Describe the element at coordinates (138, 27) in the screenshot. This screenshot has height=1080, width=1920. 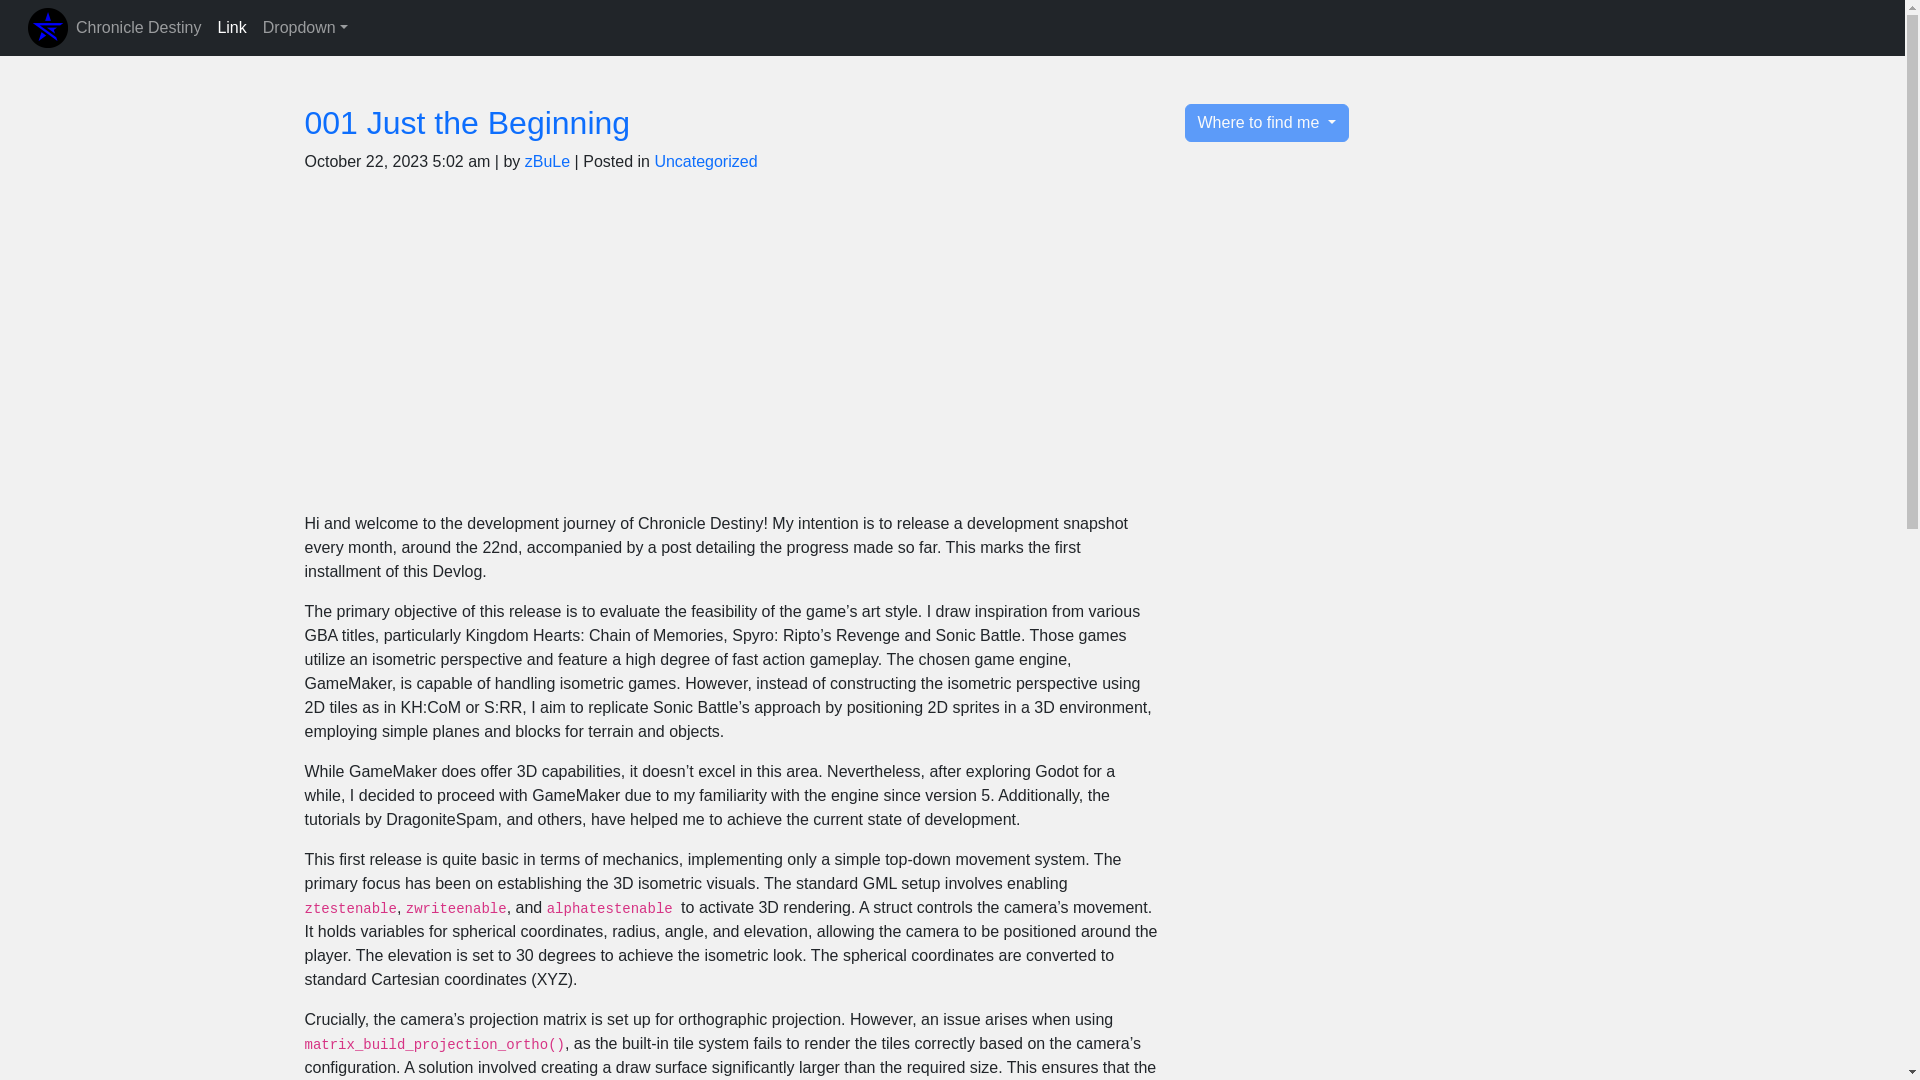
I see `Chronicle Destiny` at that location.